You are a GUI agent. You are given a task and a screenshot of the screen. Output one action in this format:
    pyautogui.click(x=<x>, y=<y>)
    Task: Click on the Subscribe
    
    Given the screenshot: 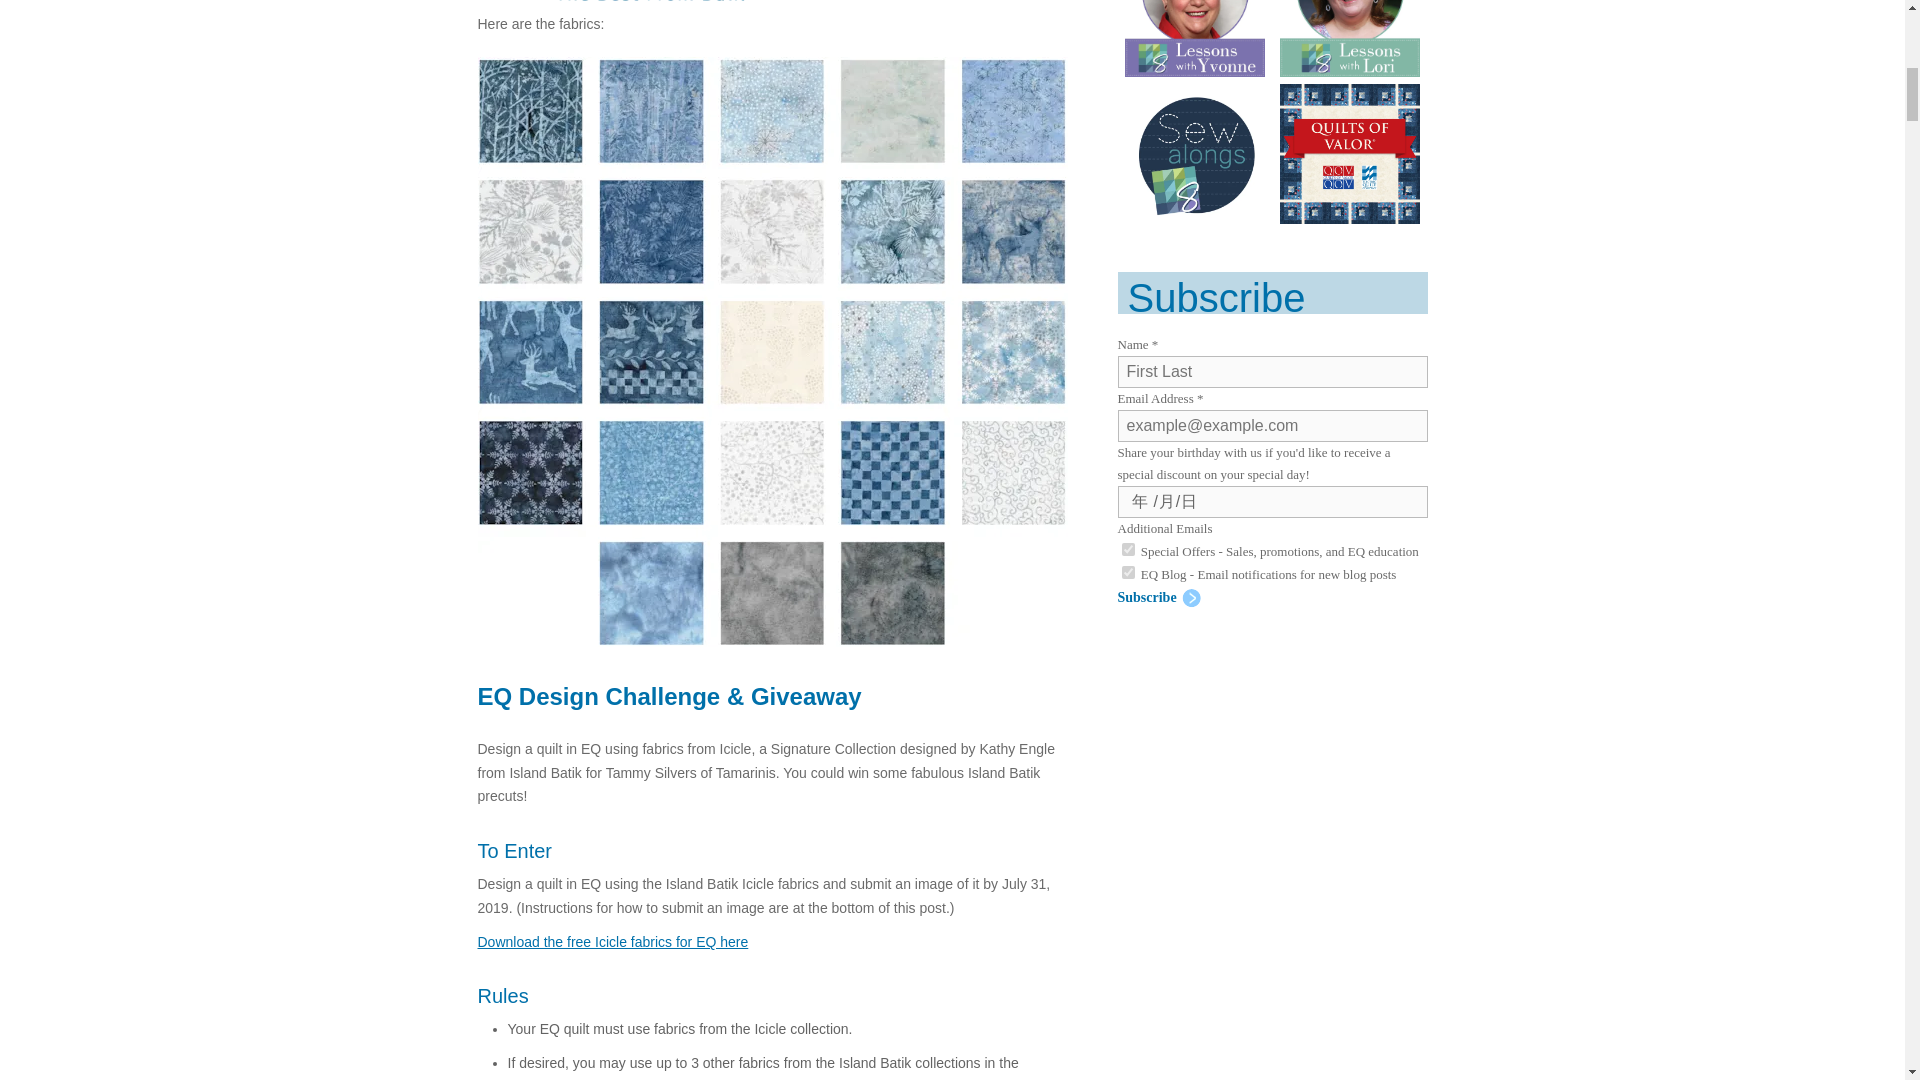 What is the action you would take?
    pyautogui.click(x=1159, y=598)
    